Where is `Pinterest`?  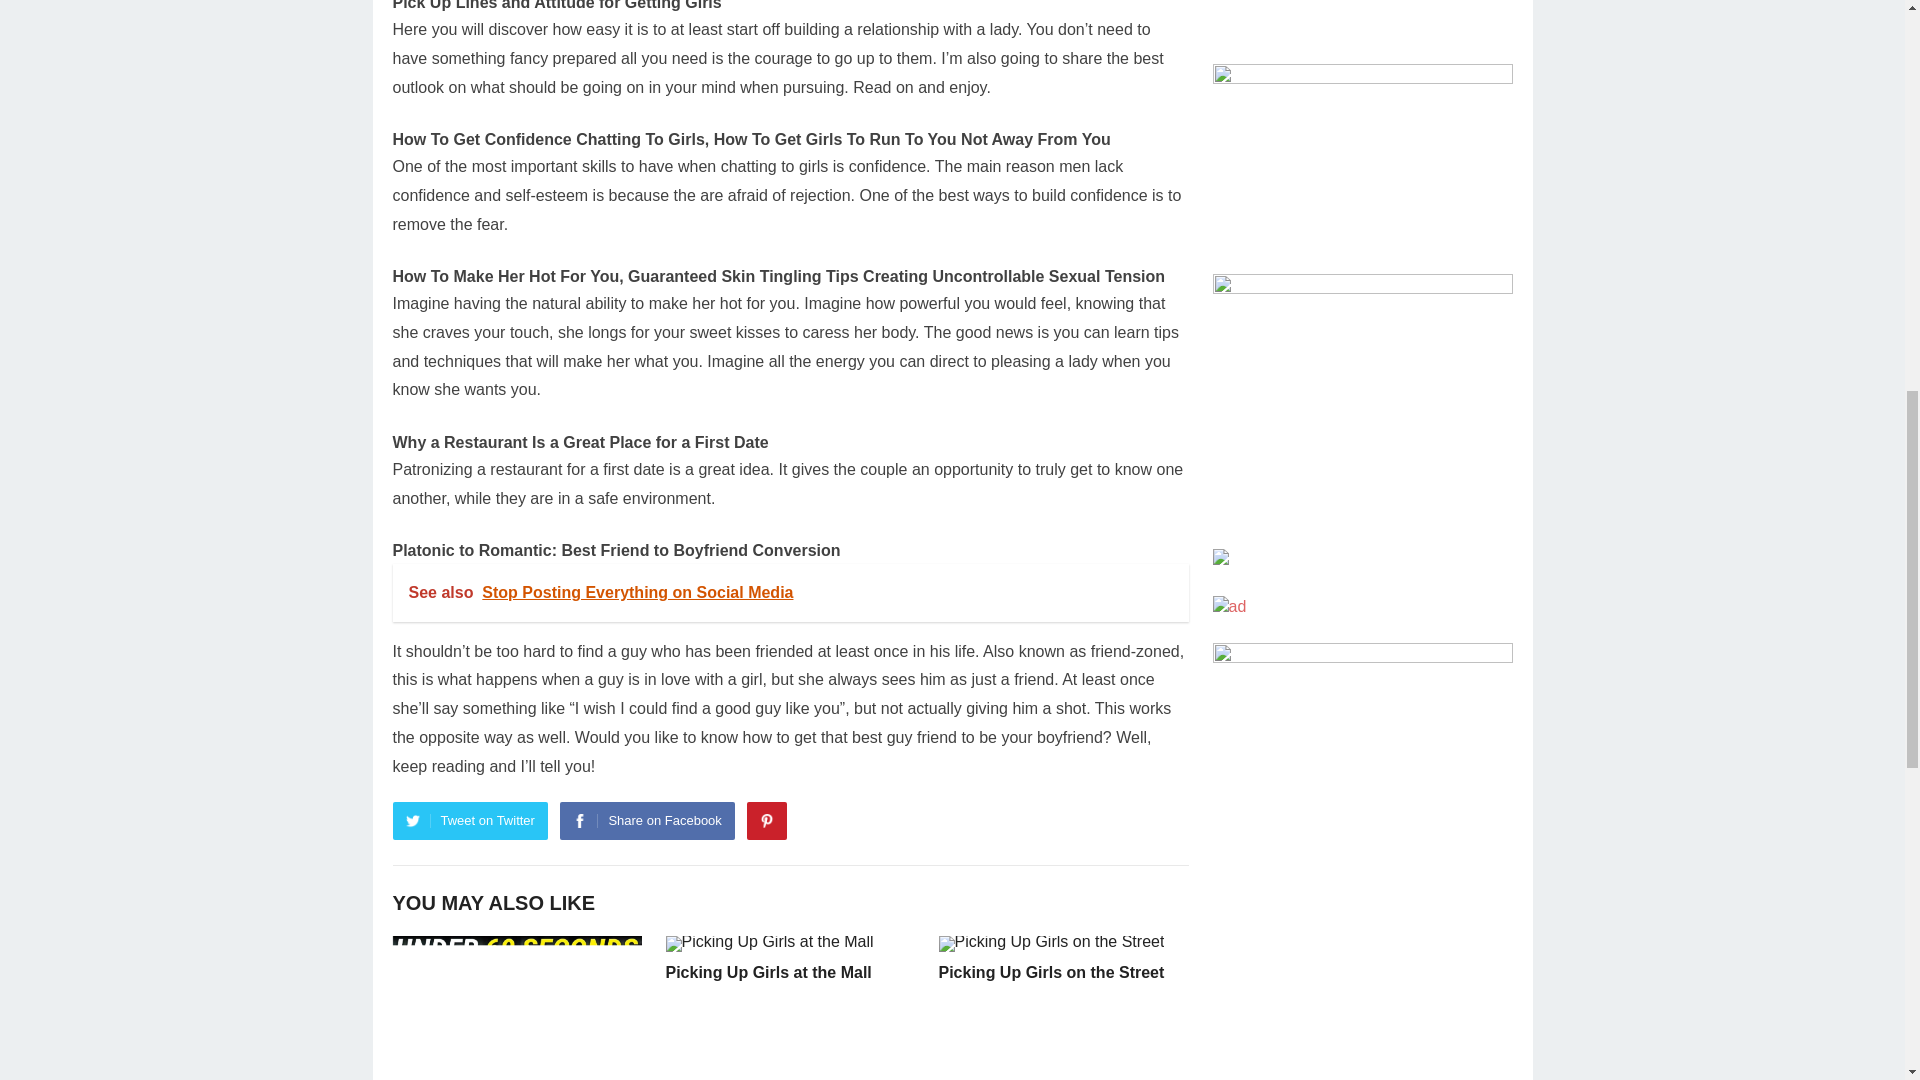
Pinterest is located at coordinates (766, 821).